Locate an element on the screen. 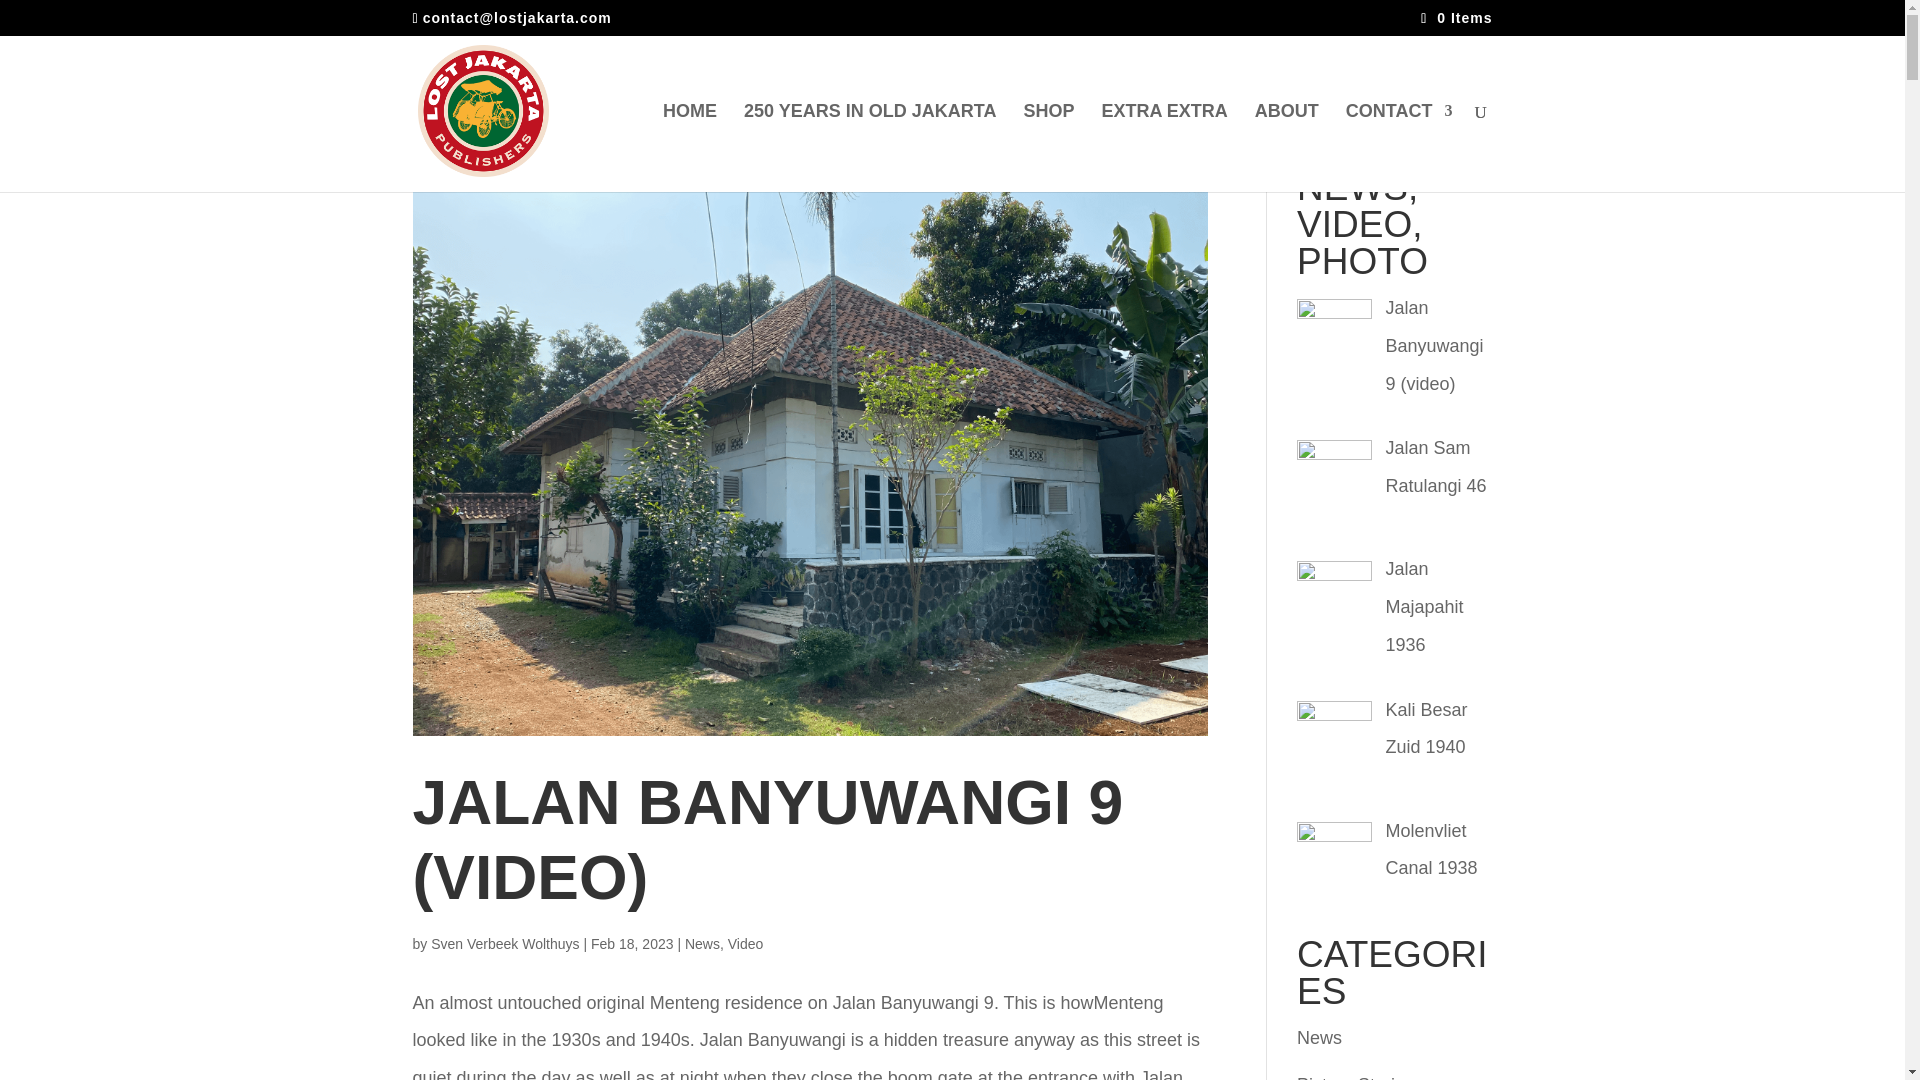  Jalan Sam Ratulangi 46 is located at coordinates (1436, 466).